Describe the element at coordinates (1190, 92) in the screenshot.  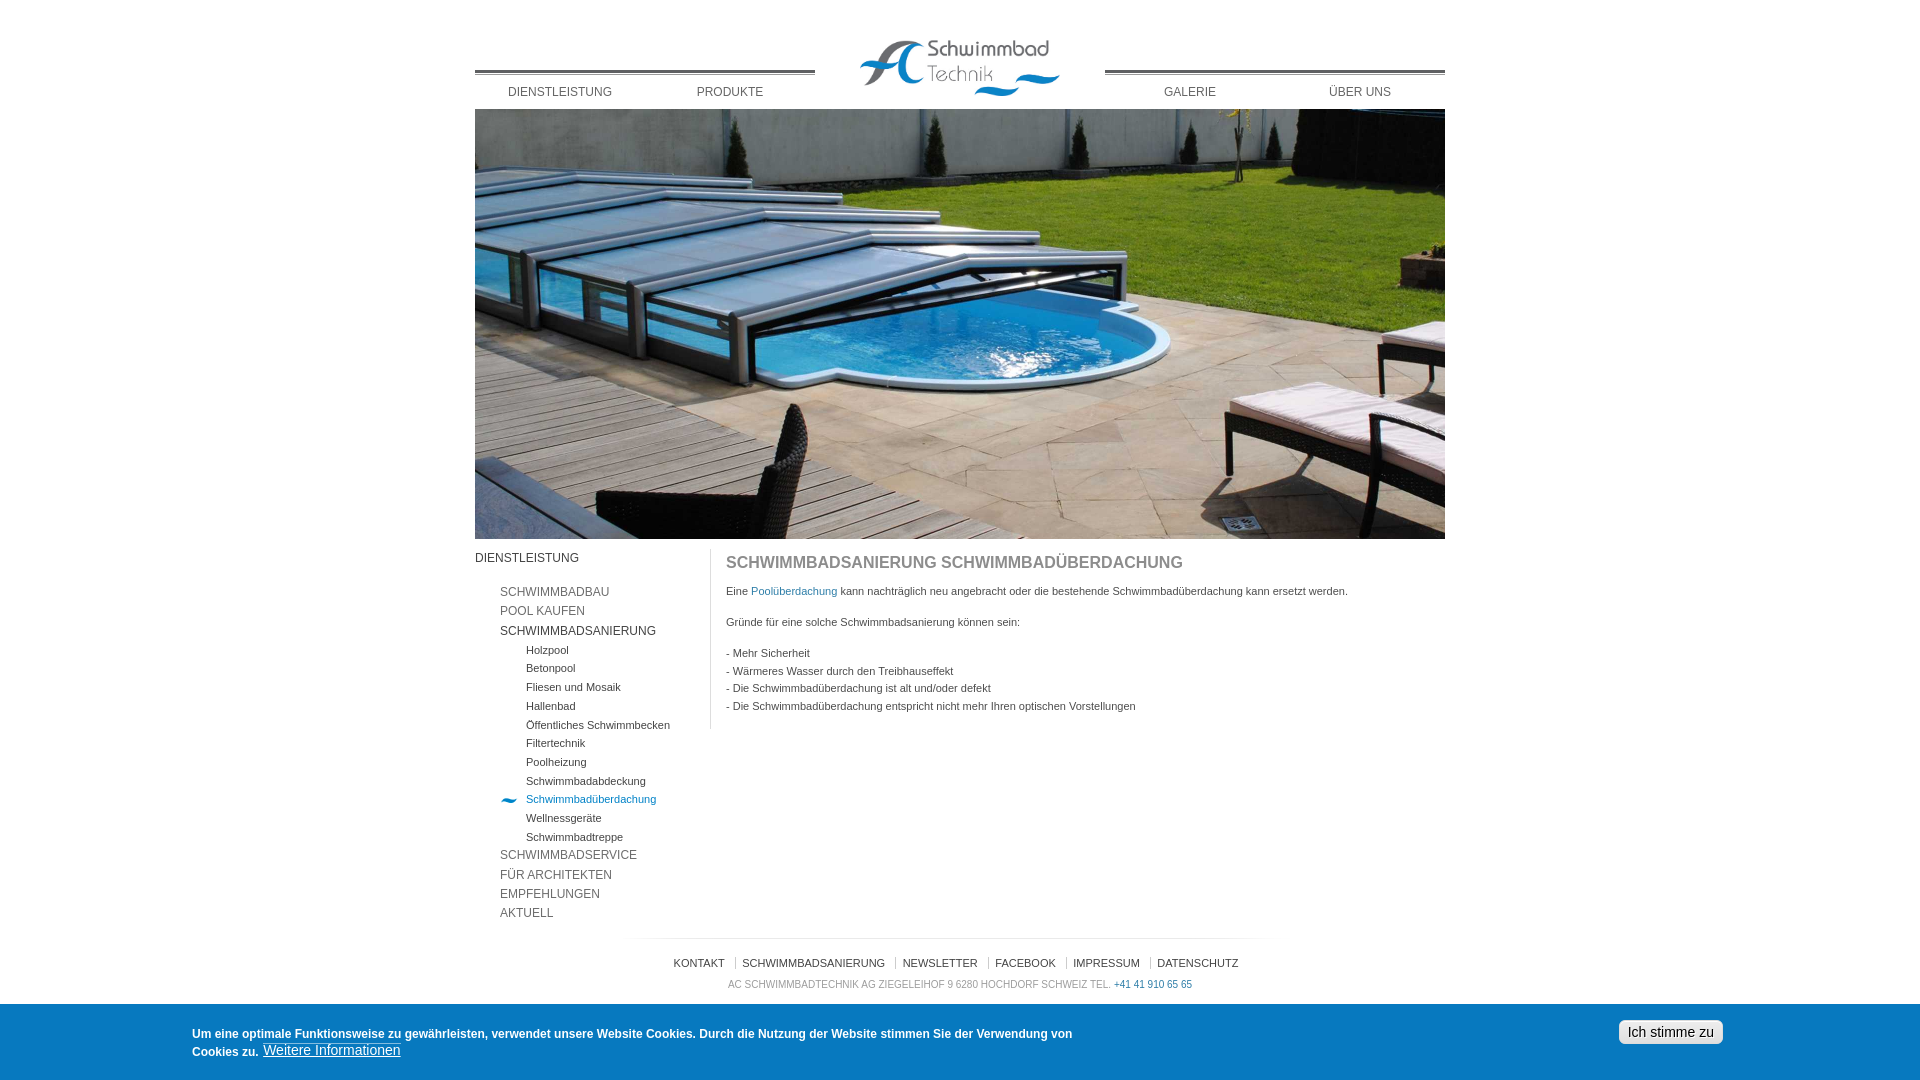
I see `GALERIE` at that location.